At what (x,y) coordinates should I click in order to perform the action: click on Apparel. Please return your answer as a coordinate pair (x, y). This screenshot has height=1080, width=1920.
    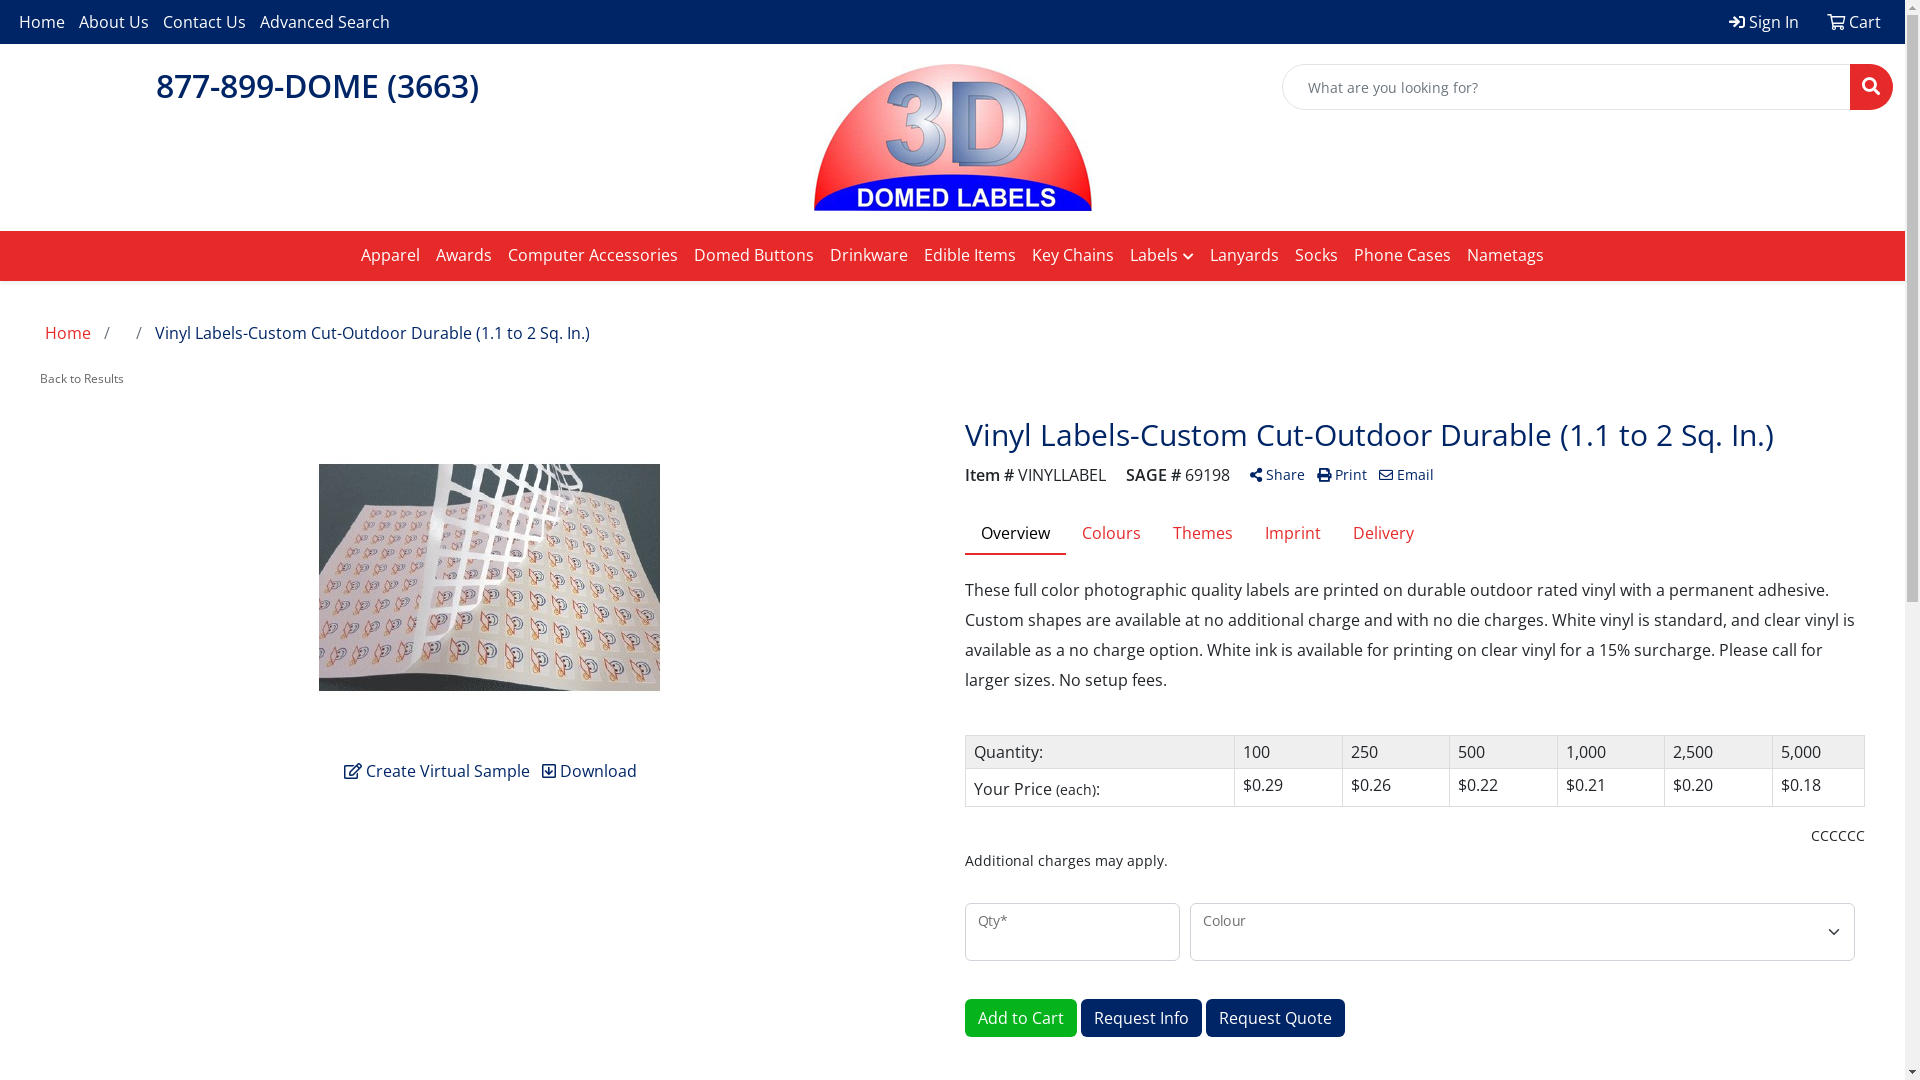
    Looking at the image, I should click on (390, 255).